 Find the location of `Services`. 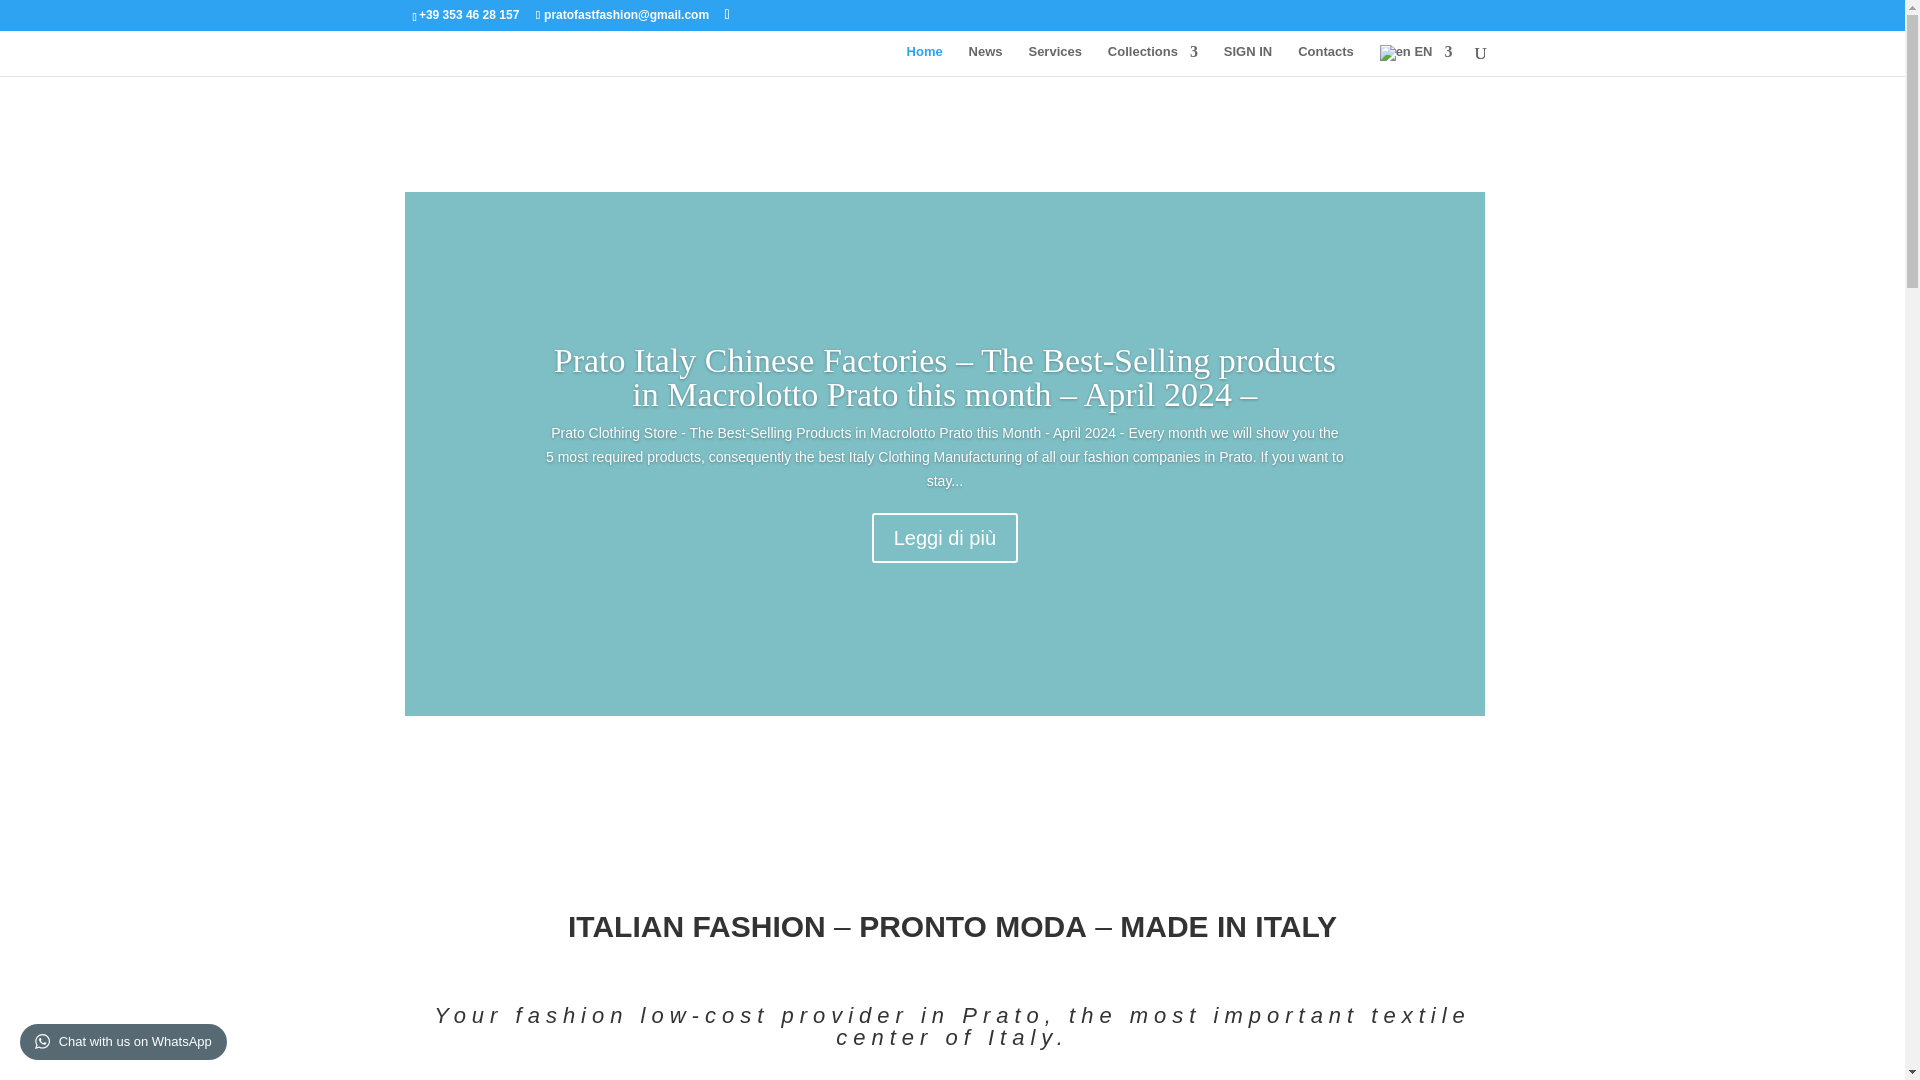

Services is located at coordinates (1054, 60).